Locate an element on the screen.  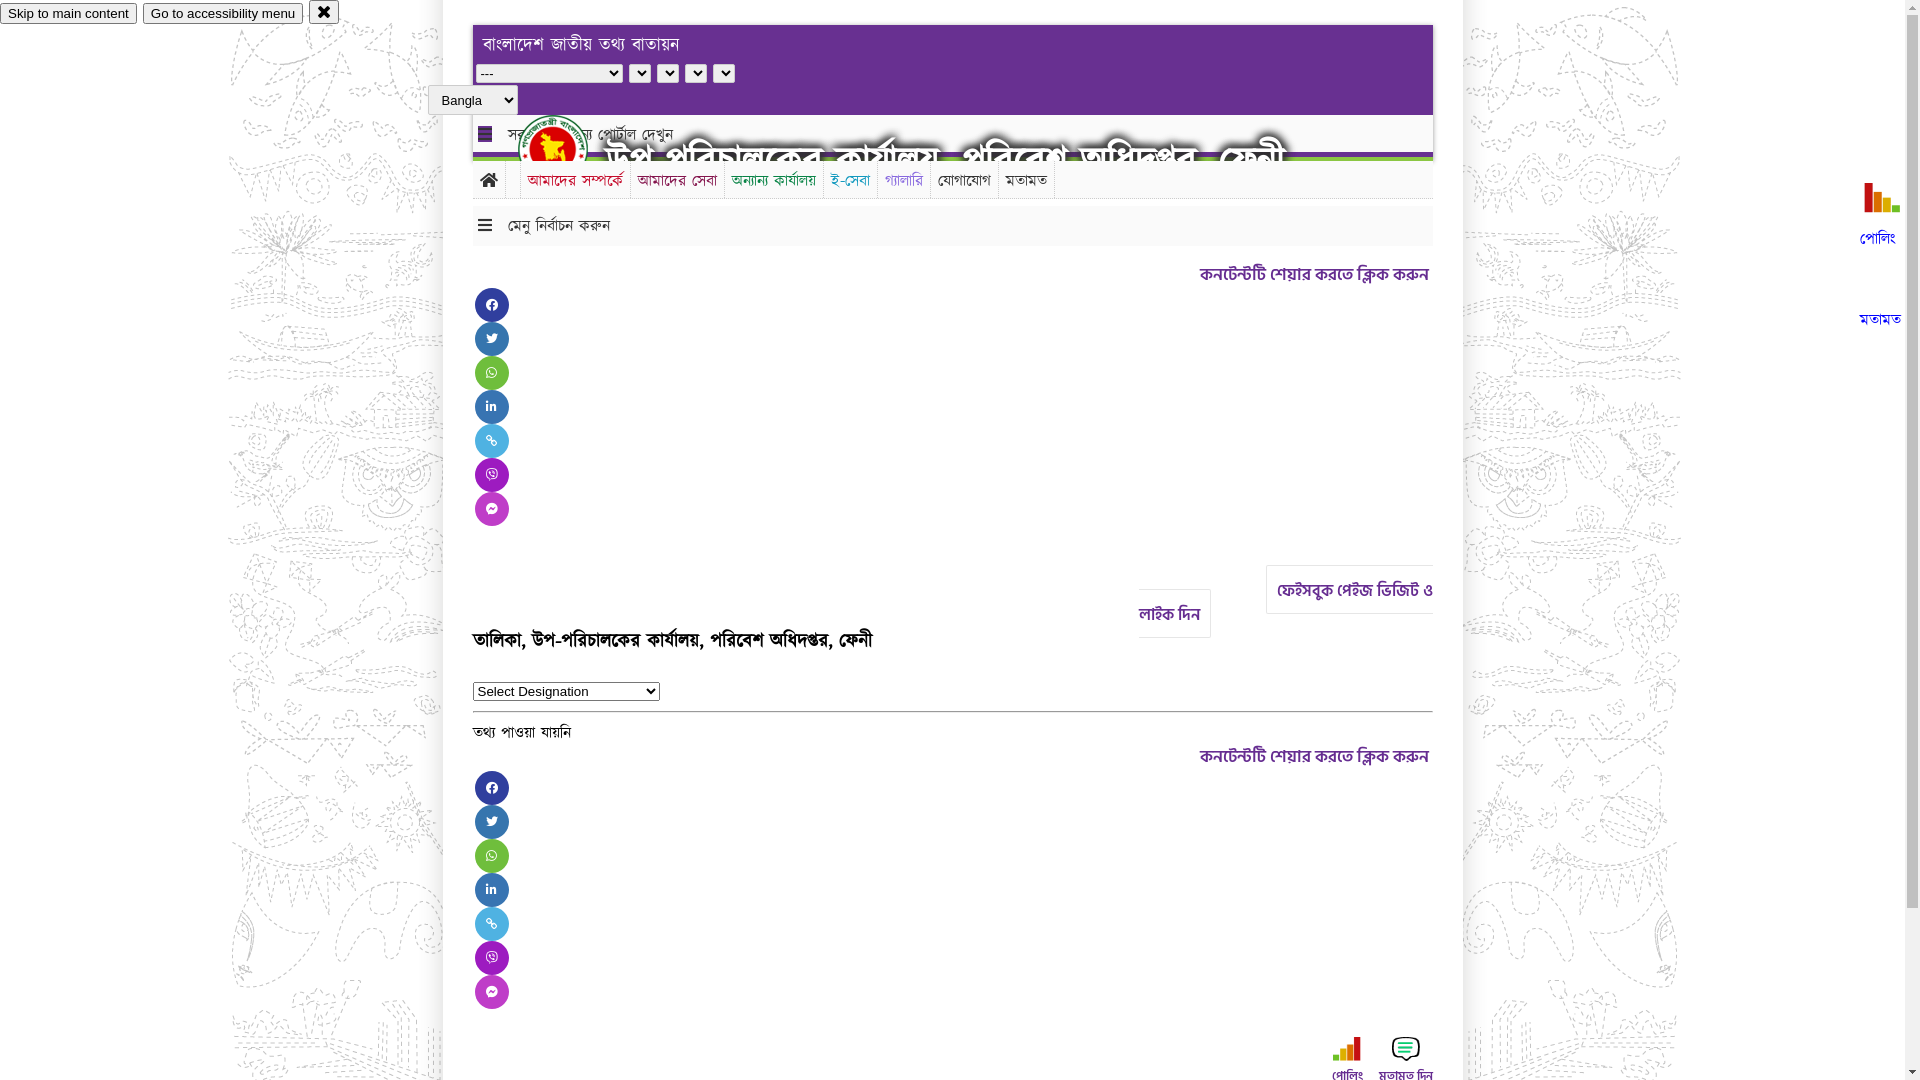

                
             is located at coordinates (570, 149).